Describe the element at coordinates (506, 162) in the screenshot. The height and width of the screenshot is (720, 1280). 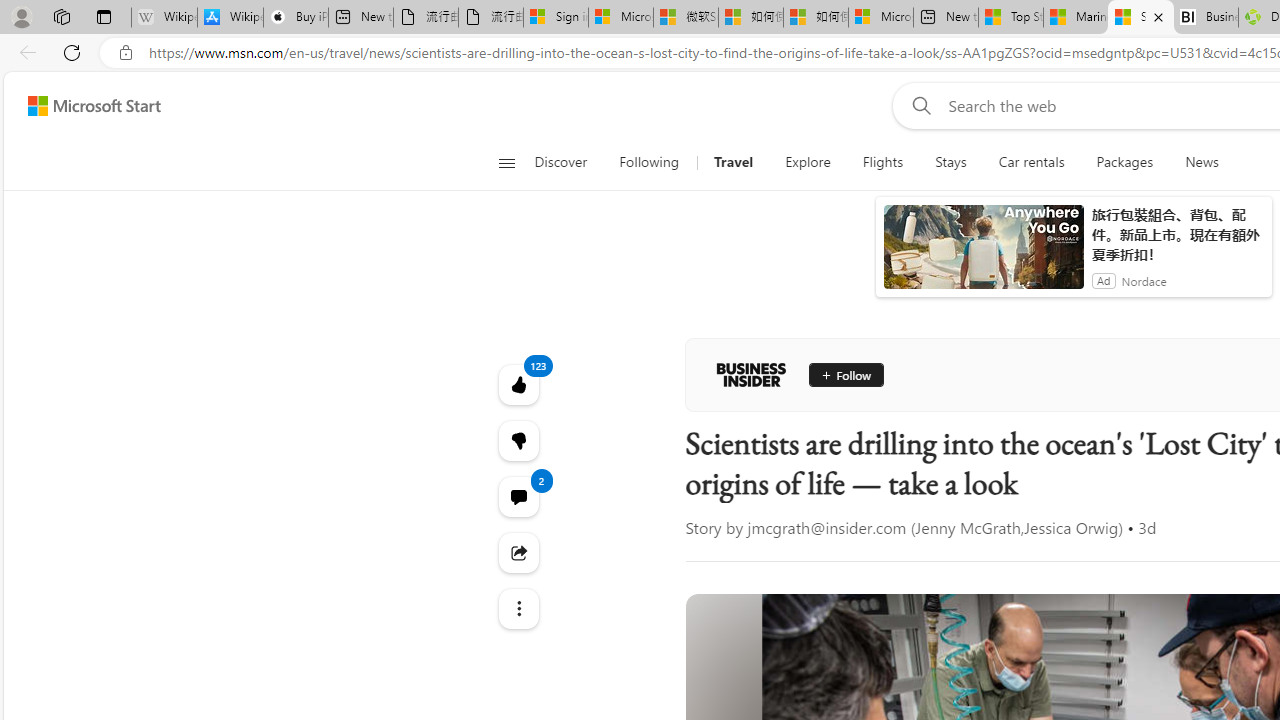
I see `Open navigation menu` at that location.